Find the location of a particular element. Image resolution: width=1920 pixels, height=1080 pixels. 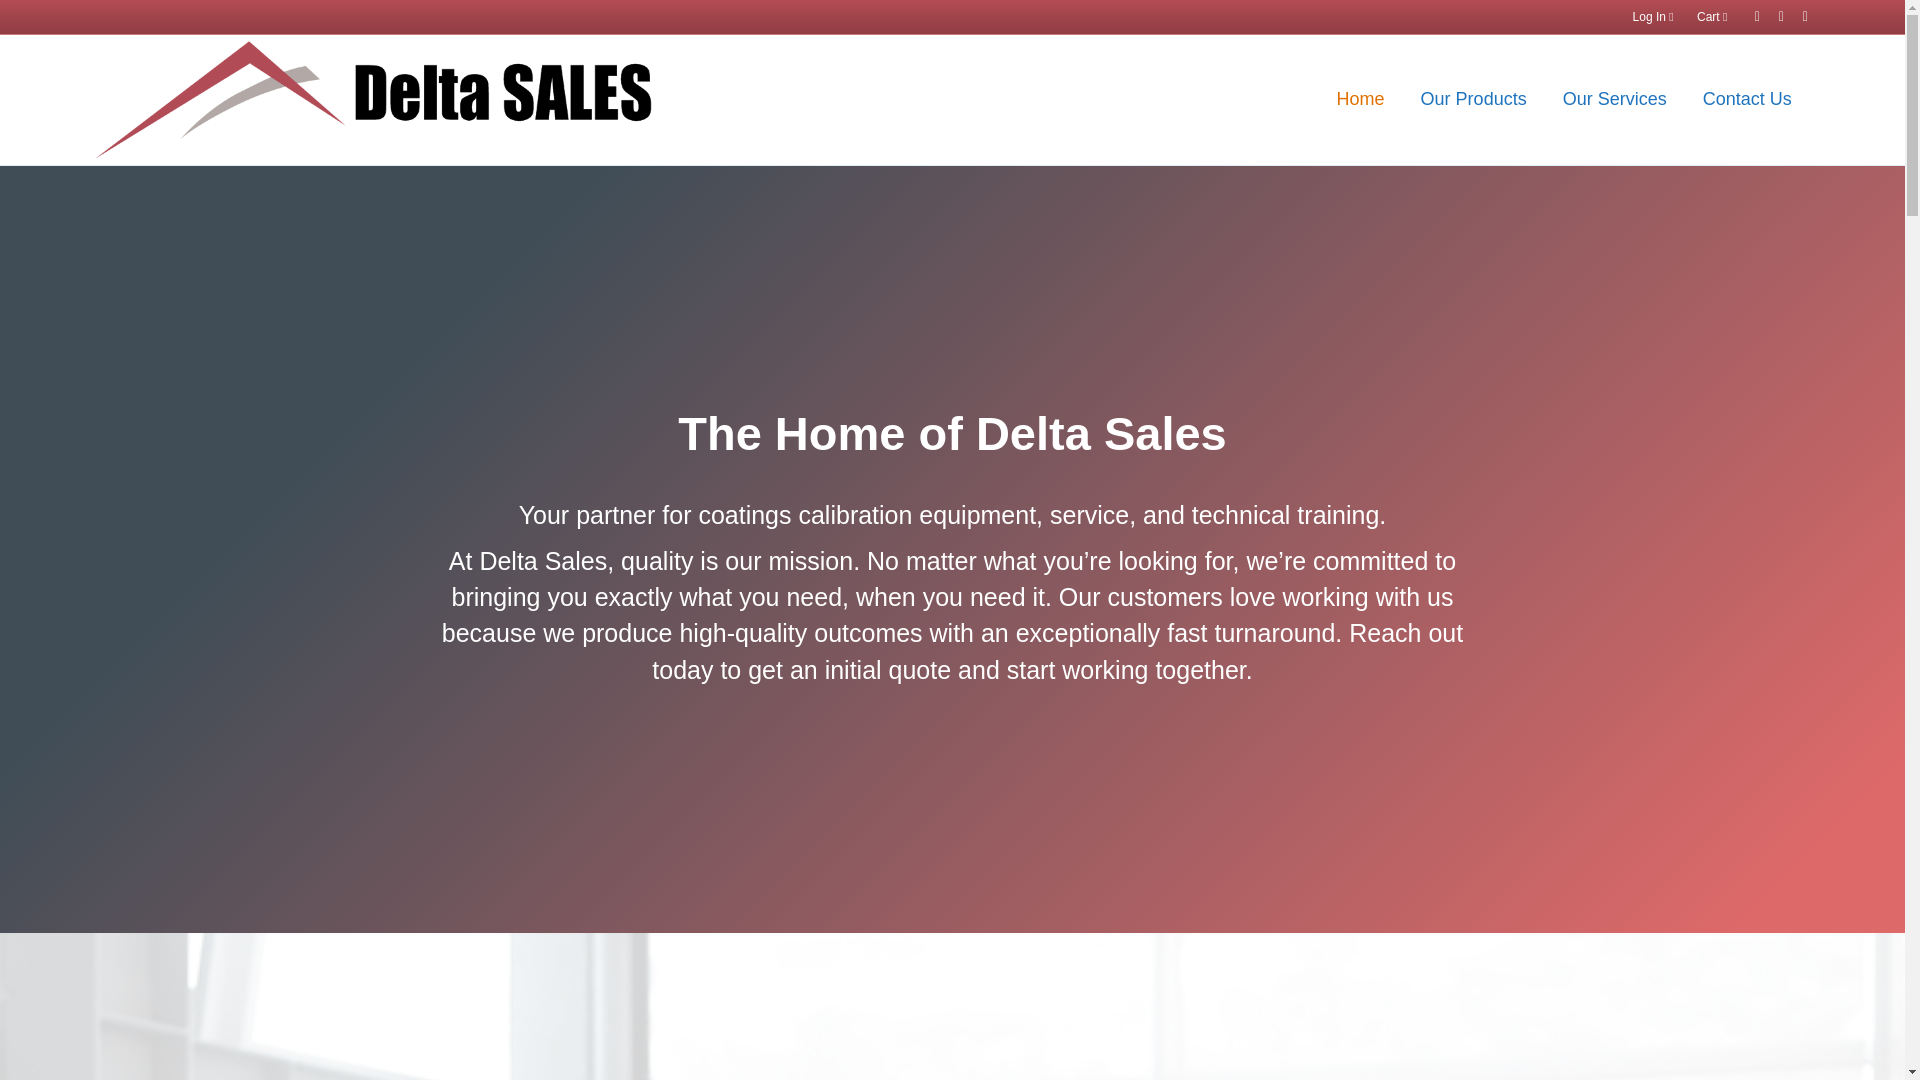

Home is located at coordinates (1361, 100).